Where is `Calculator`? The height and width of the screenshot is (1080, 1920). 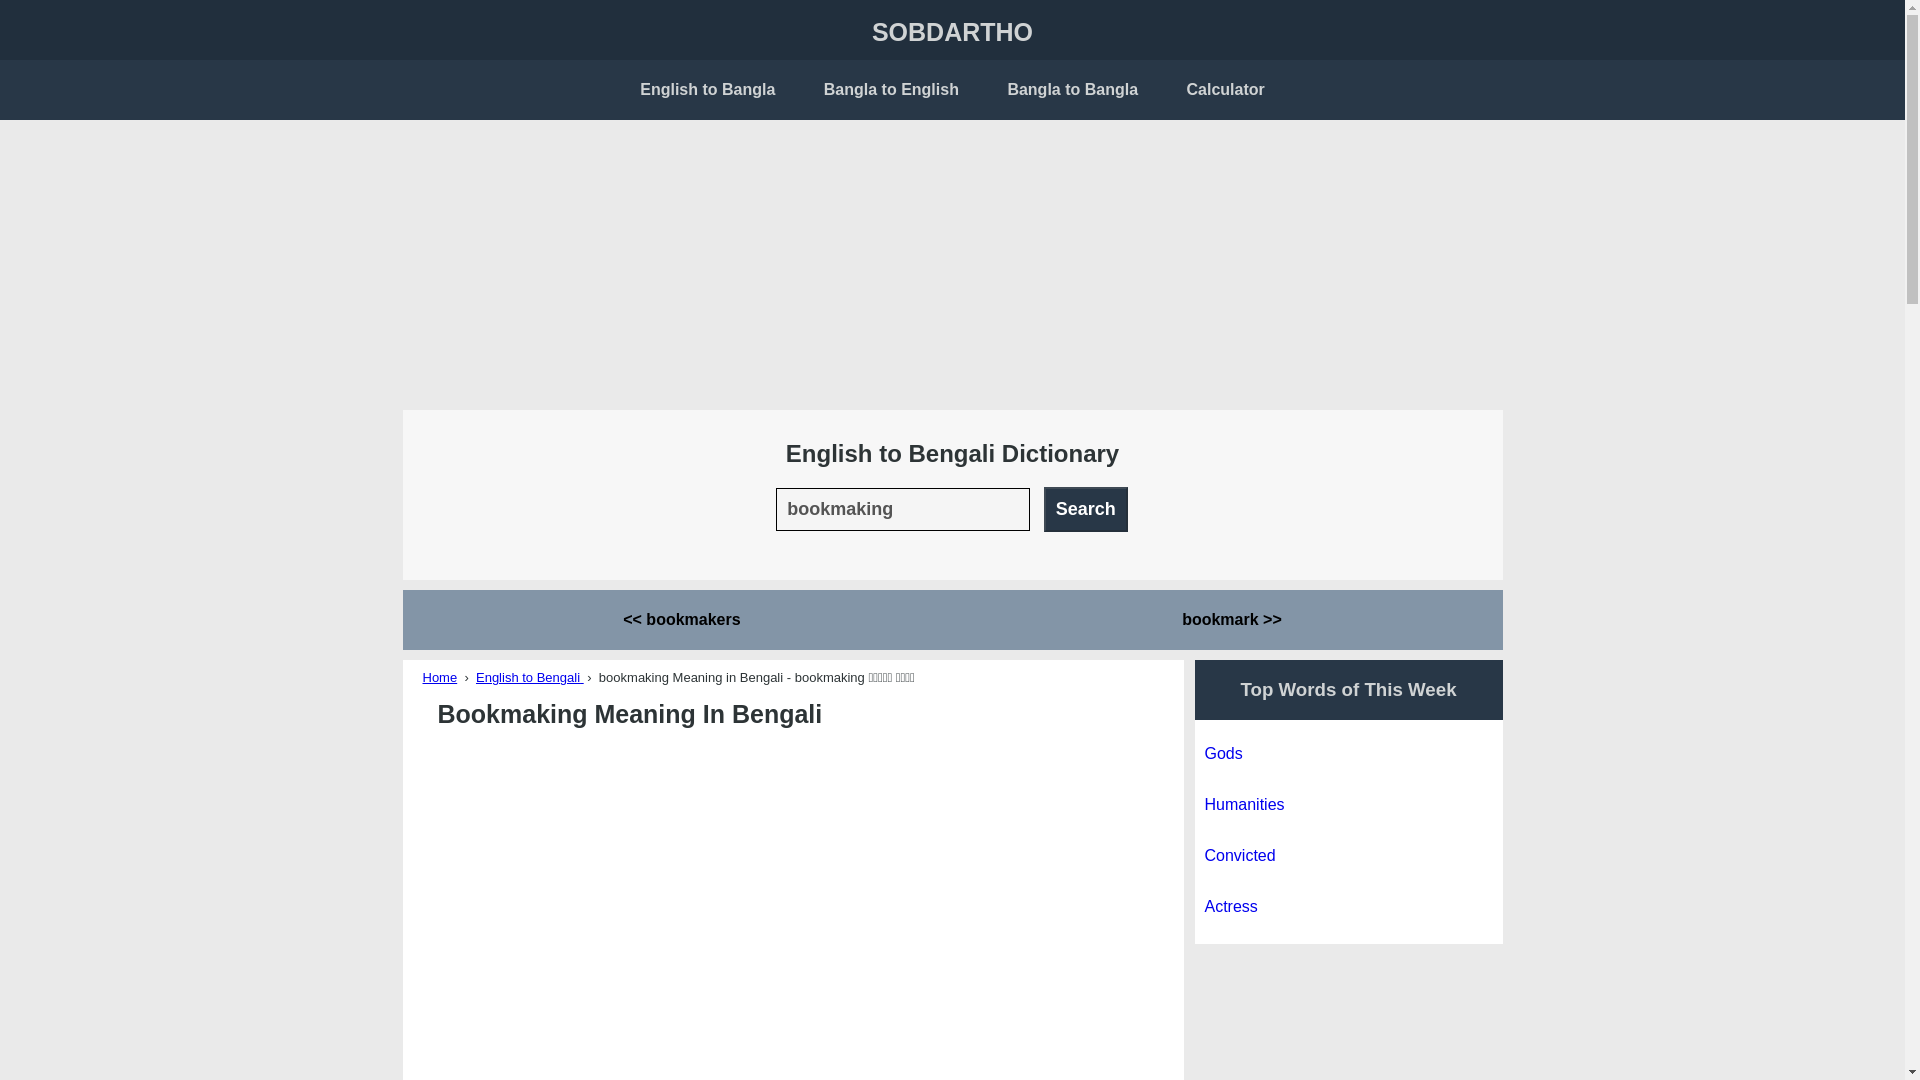 Calculator is located at coordinates (1226, 89).